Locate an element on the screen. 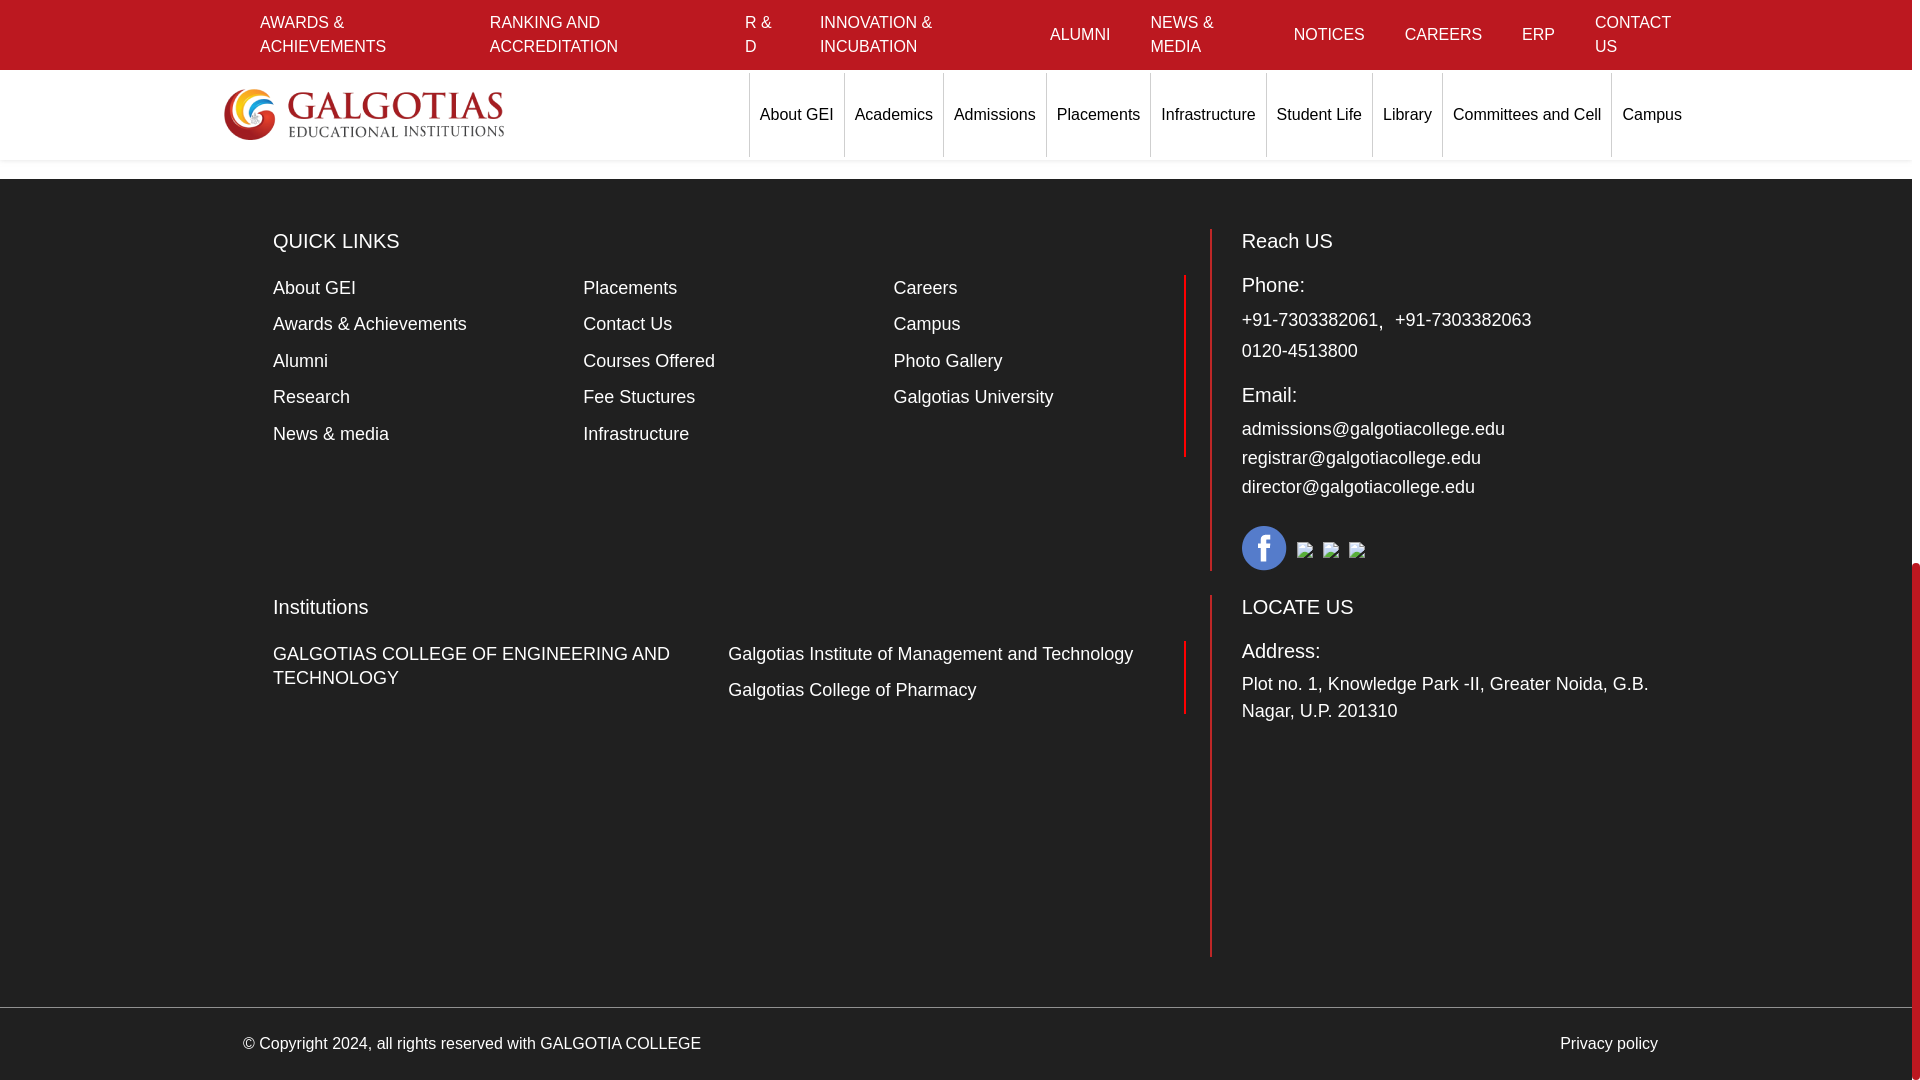  Courses Offered is located at coordinates (648, 361).